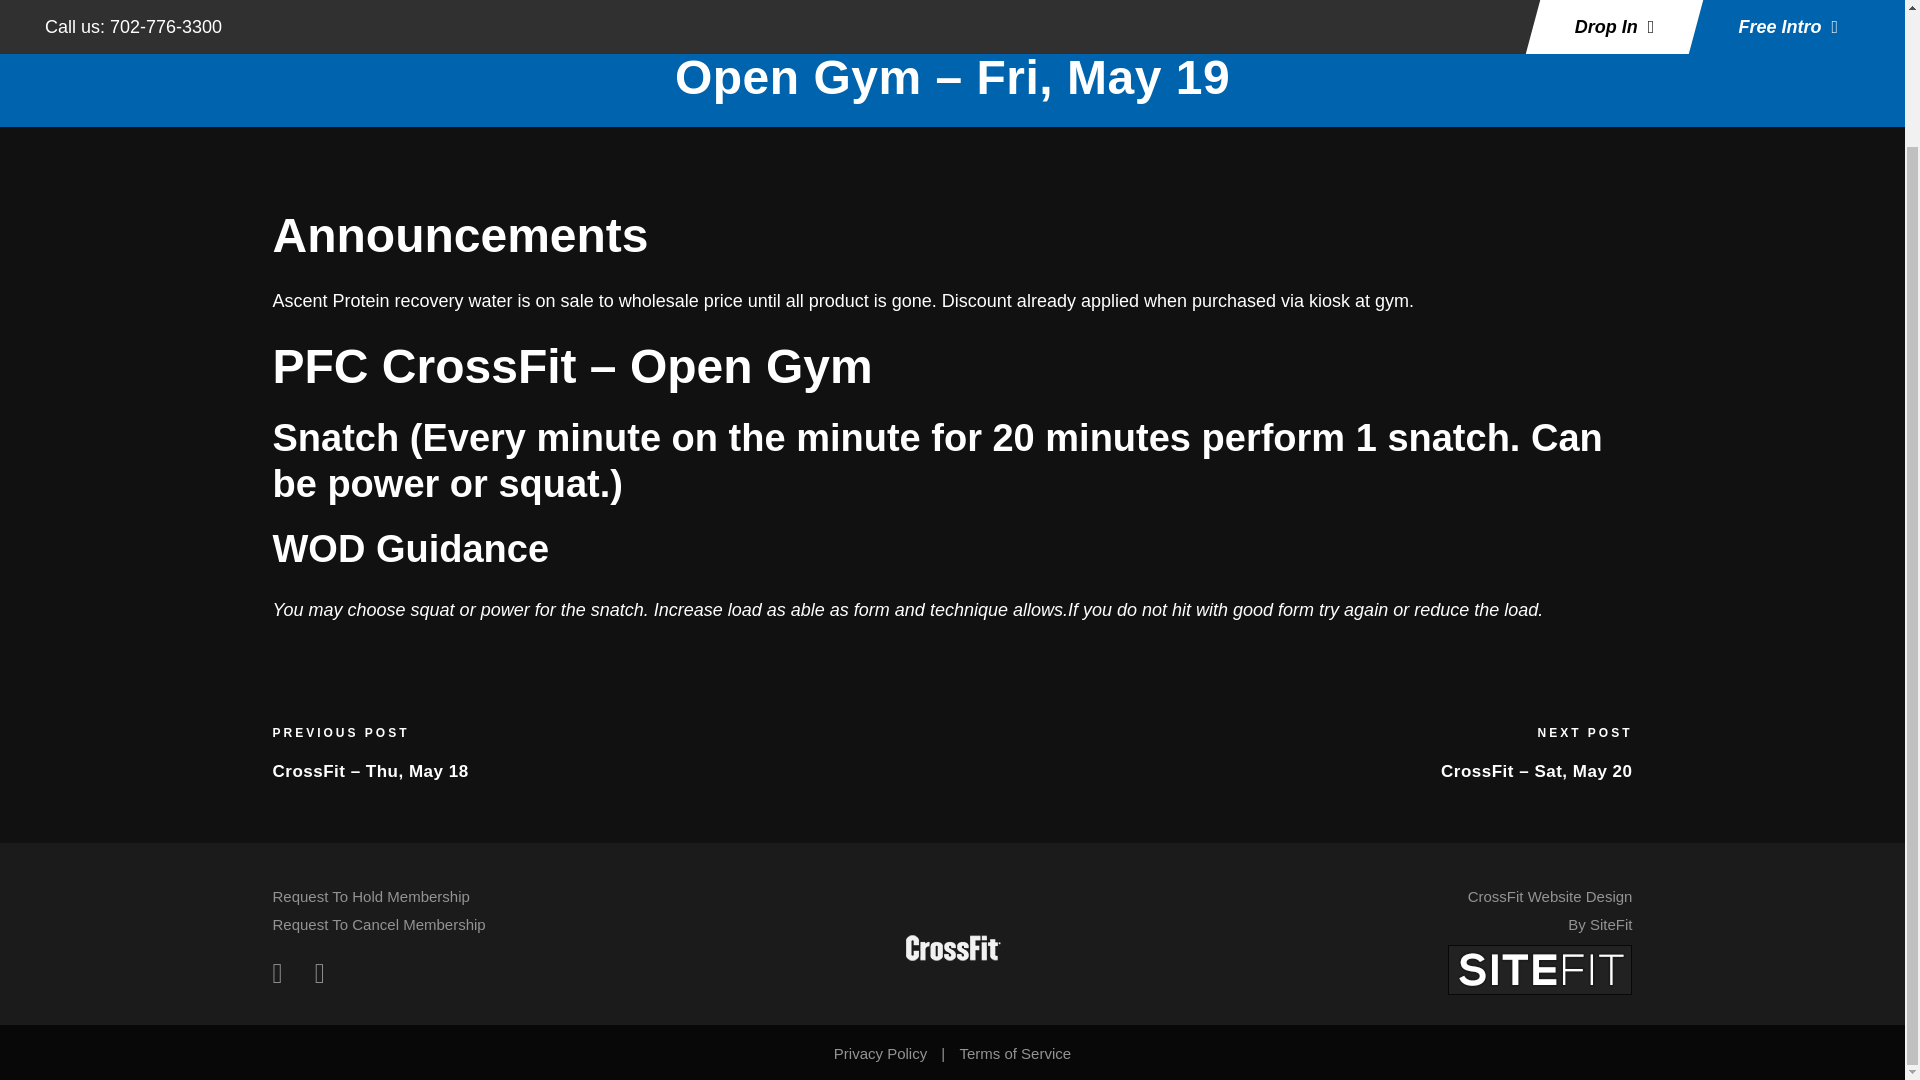 The height and width of the screenshot is (1080, 1920). Describe the element at coordinates (1307, 2) in the screenshot. I see `Get Started` at that location.